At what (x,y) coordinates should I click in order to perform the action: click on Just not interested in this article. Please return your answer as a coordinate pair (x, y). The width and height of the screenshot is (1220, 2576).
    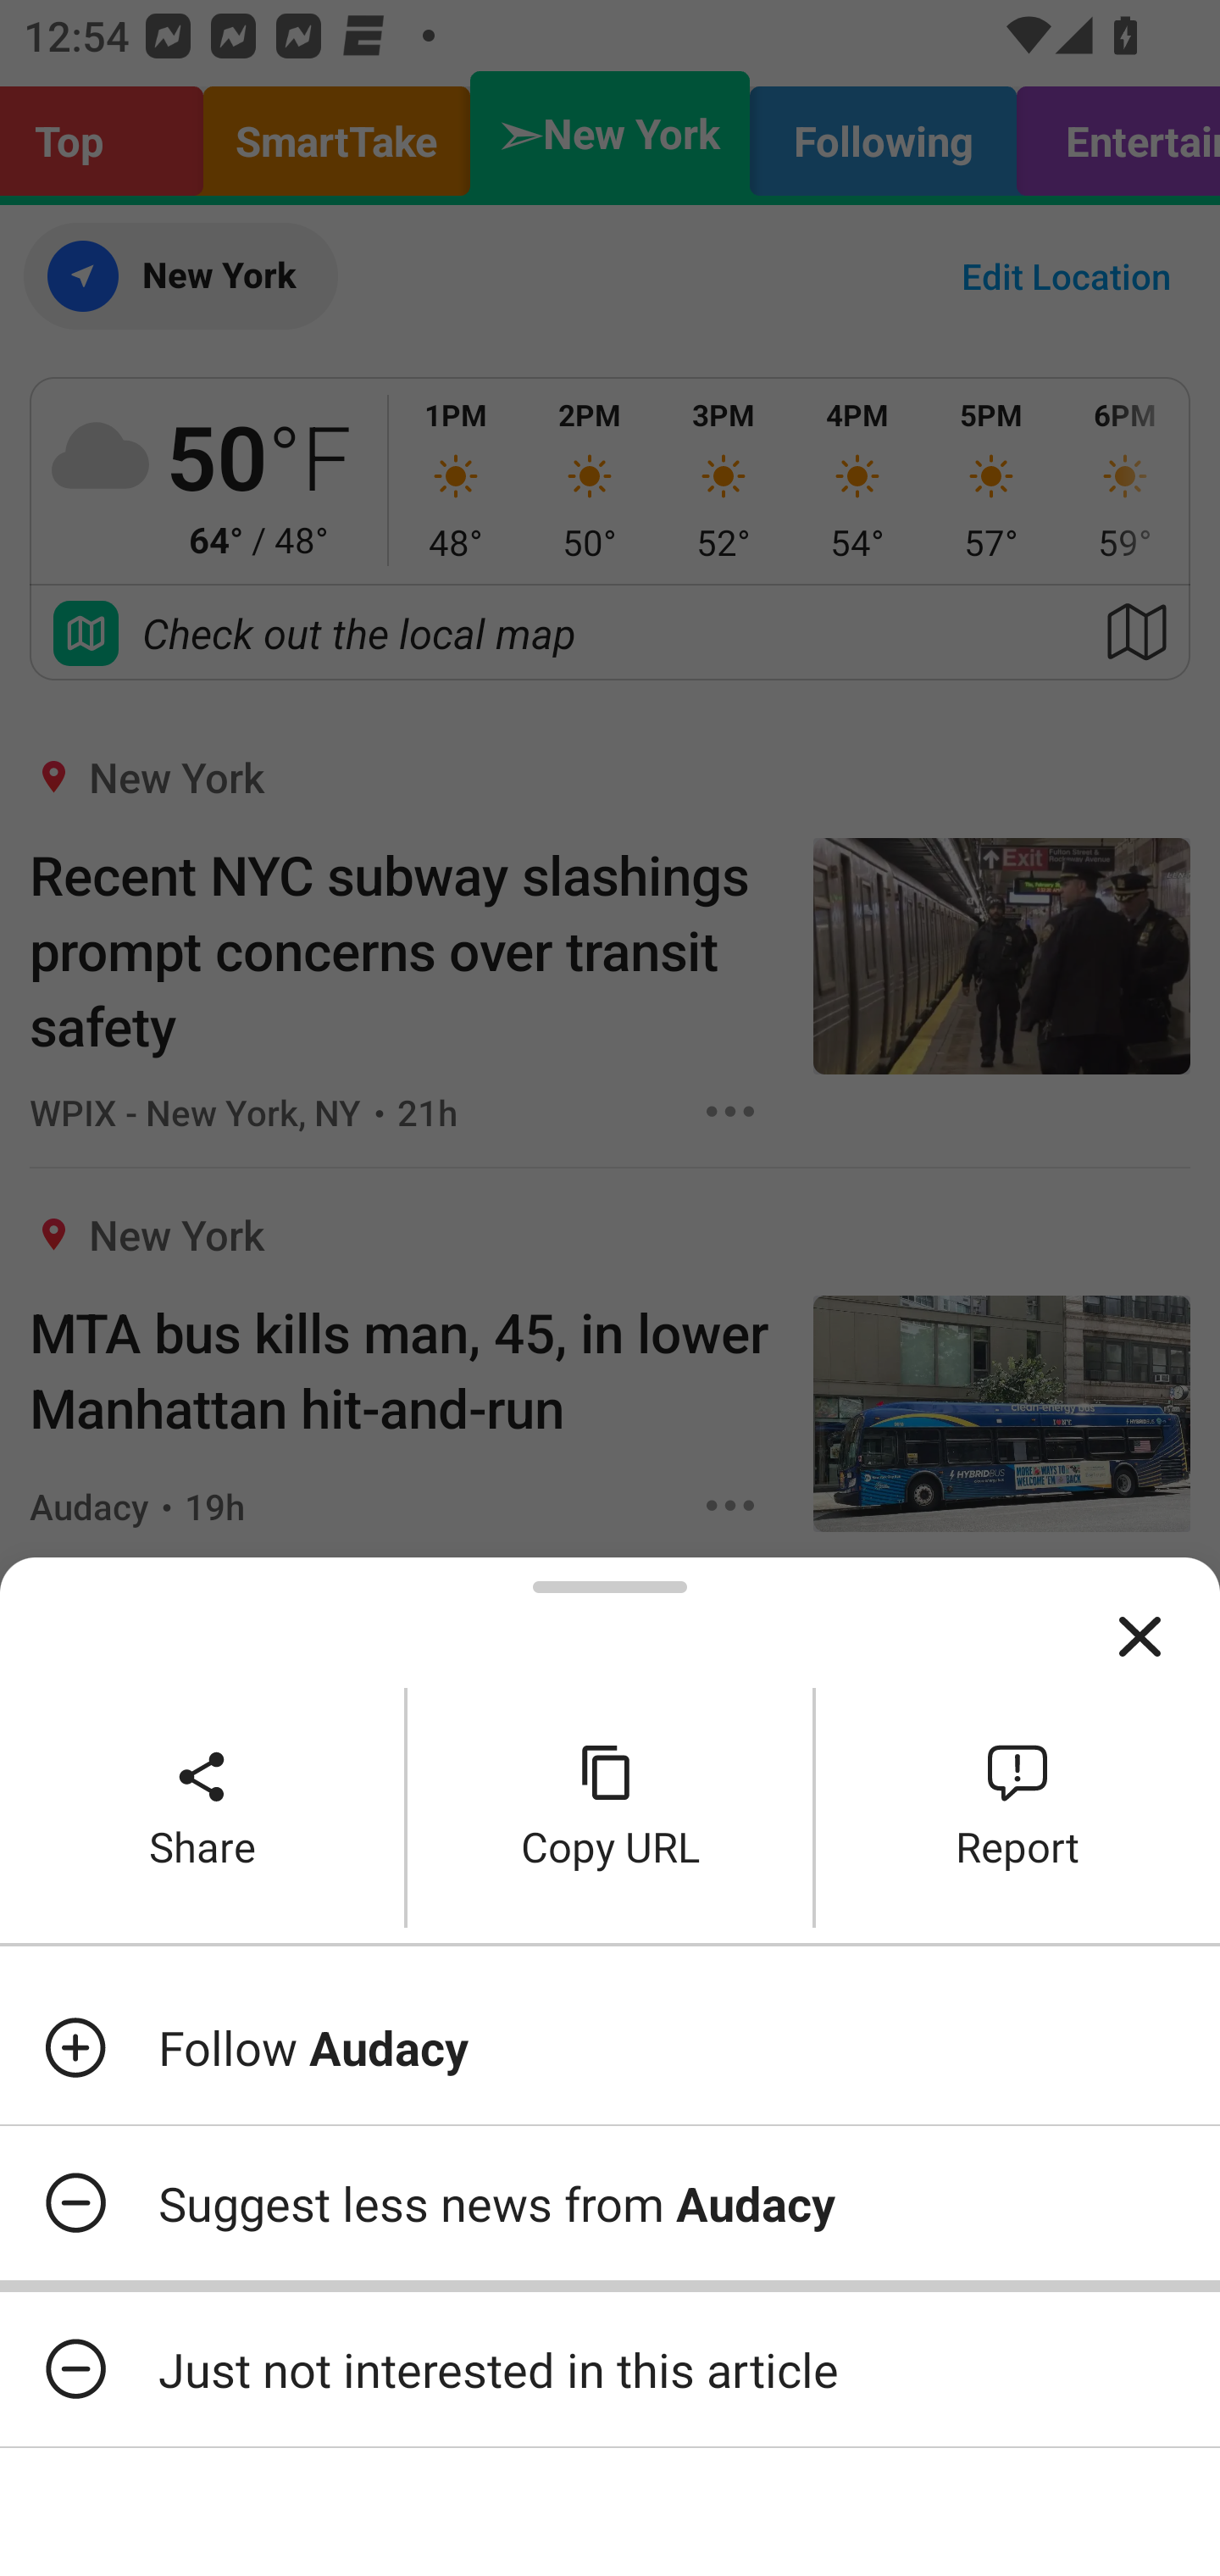
    Looking at the image, I should click on (610, 2369).